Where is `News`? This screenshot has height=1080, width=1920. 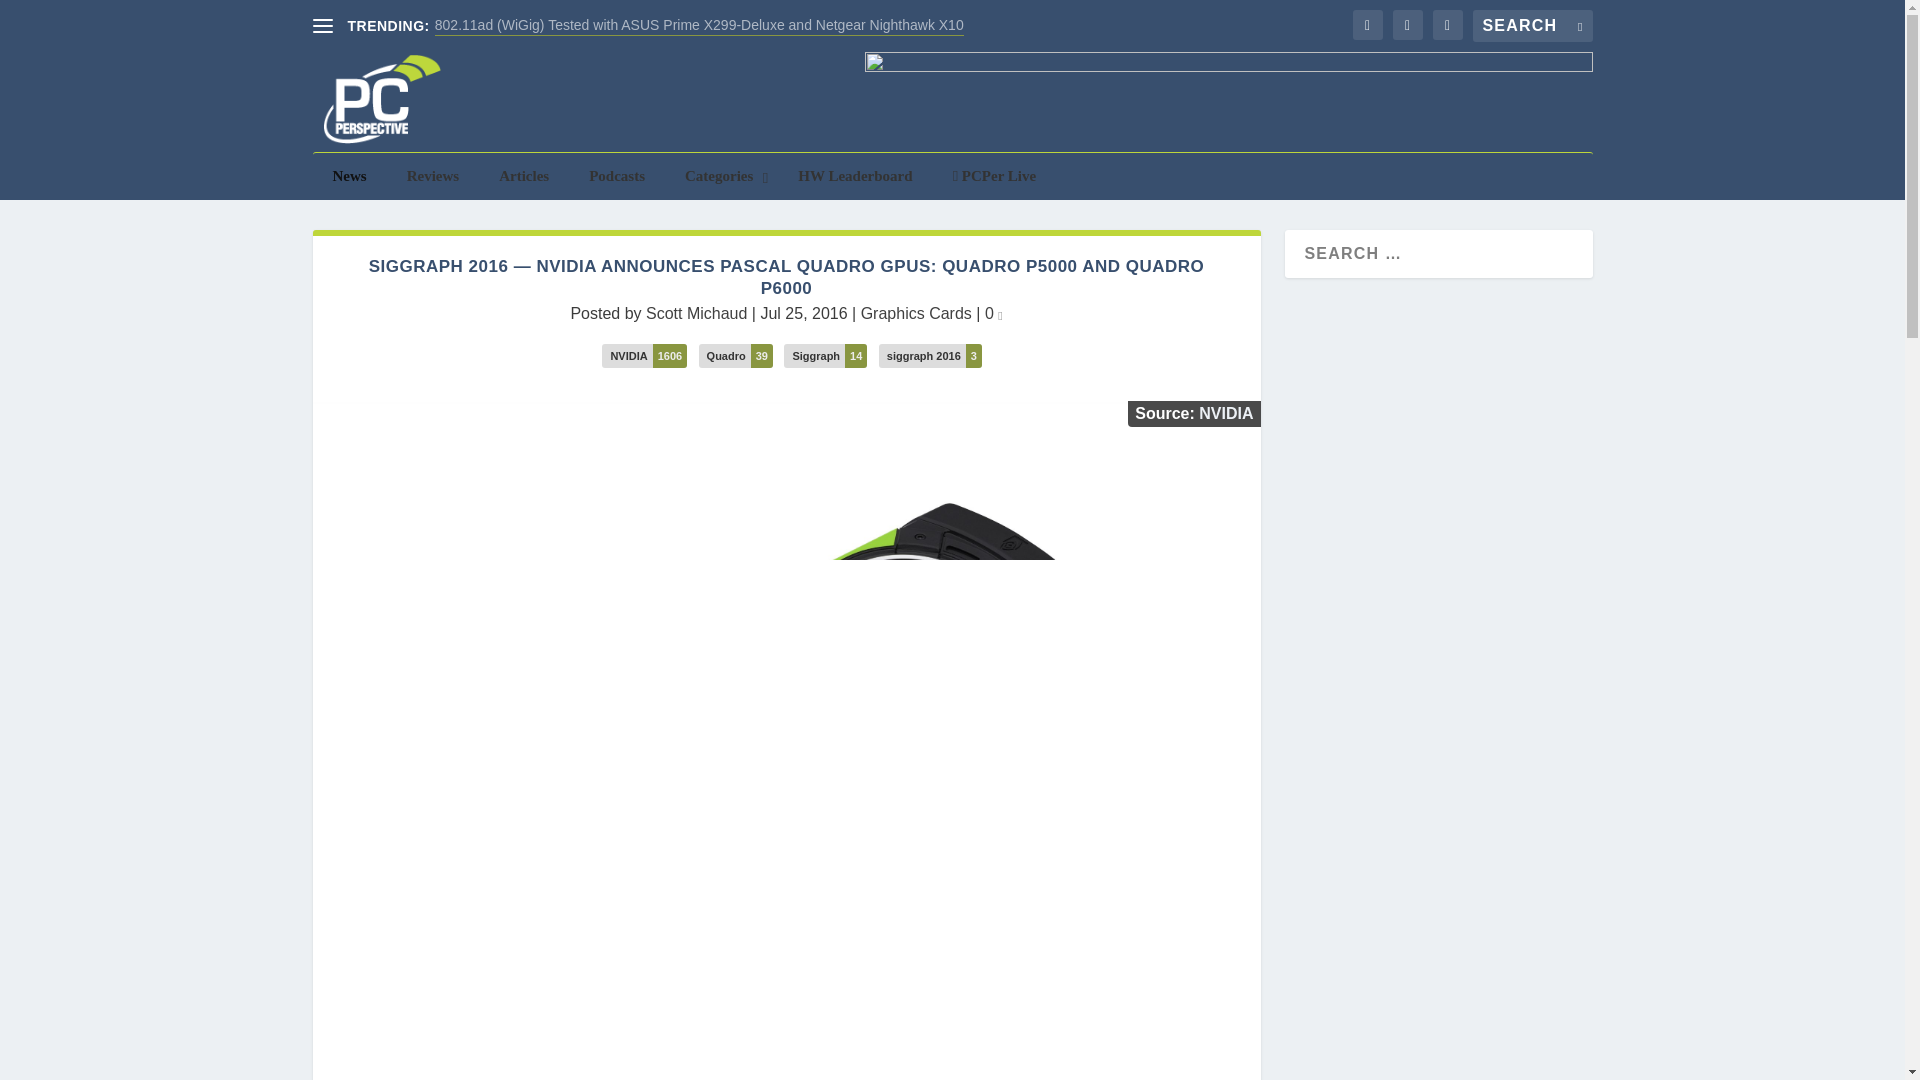 News is located at coordinates (348, 176).